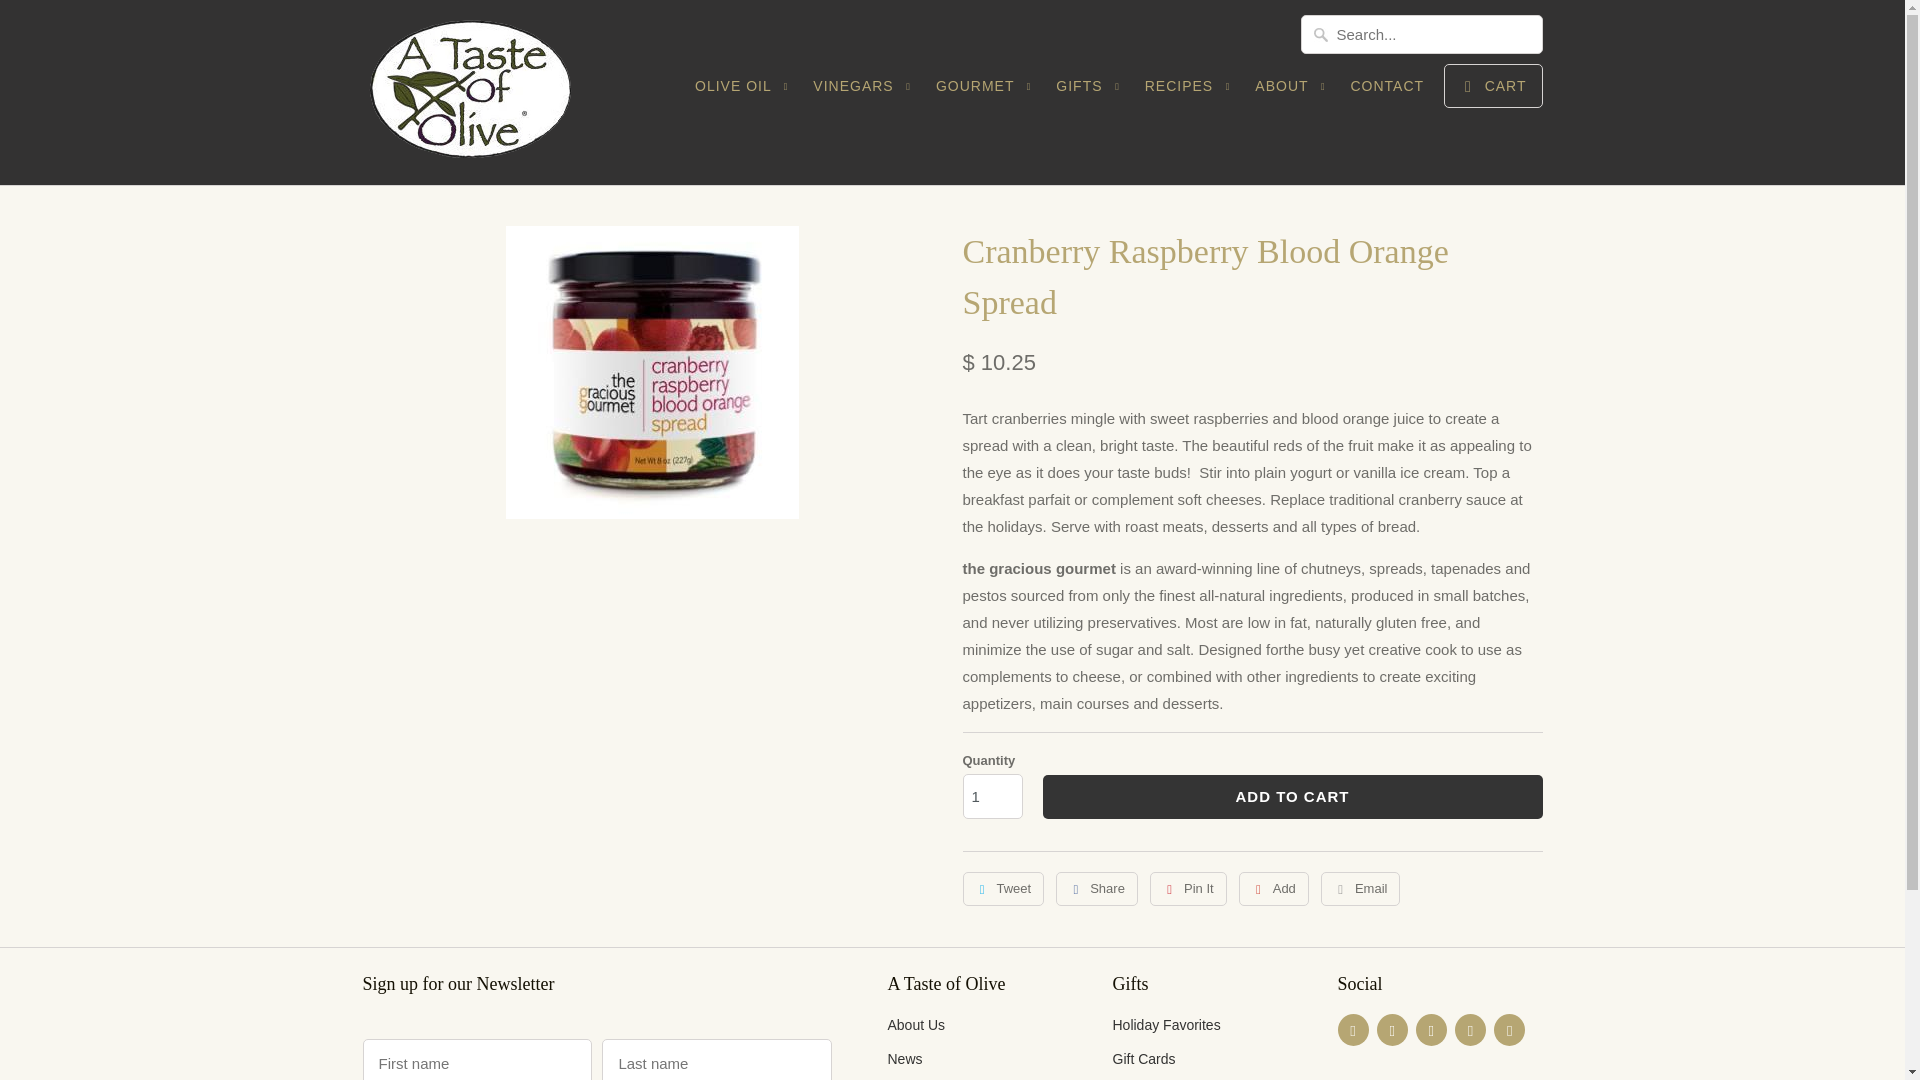 The height and width of the screenshot is (1080, 1920). Describe the element at coordinates (1432, 1030) in the screenshot. I see `A Taste of Olive on Pinterest` at that location.